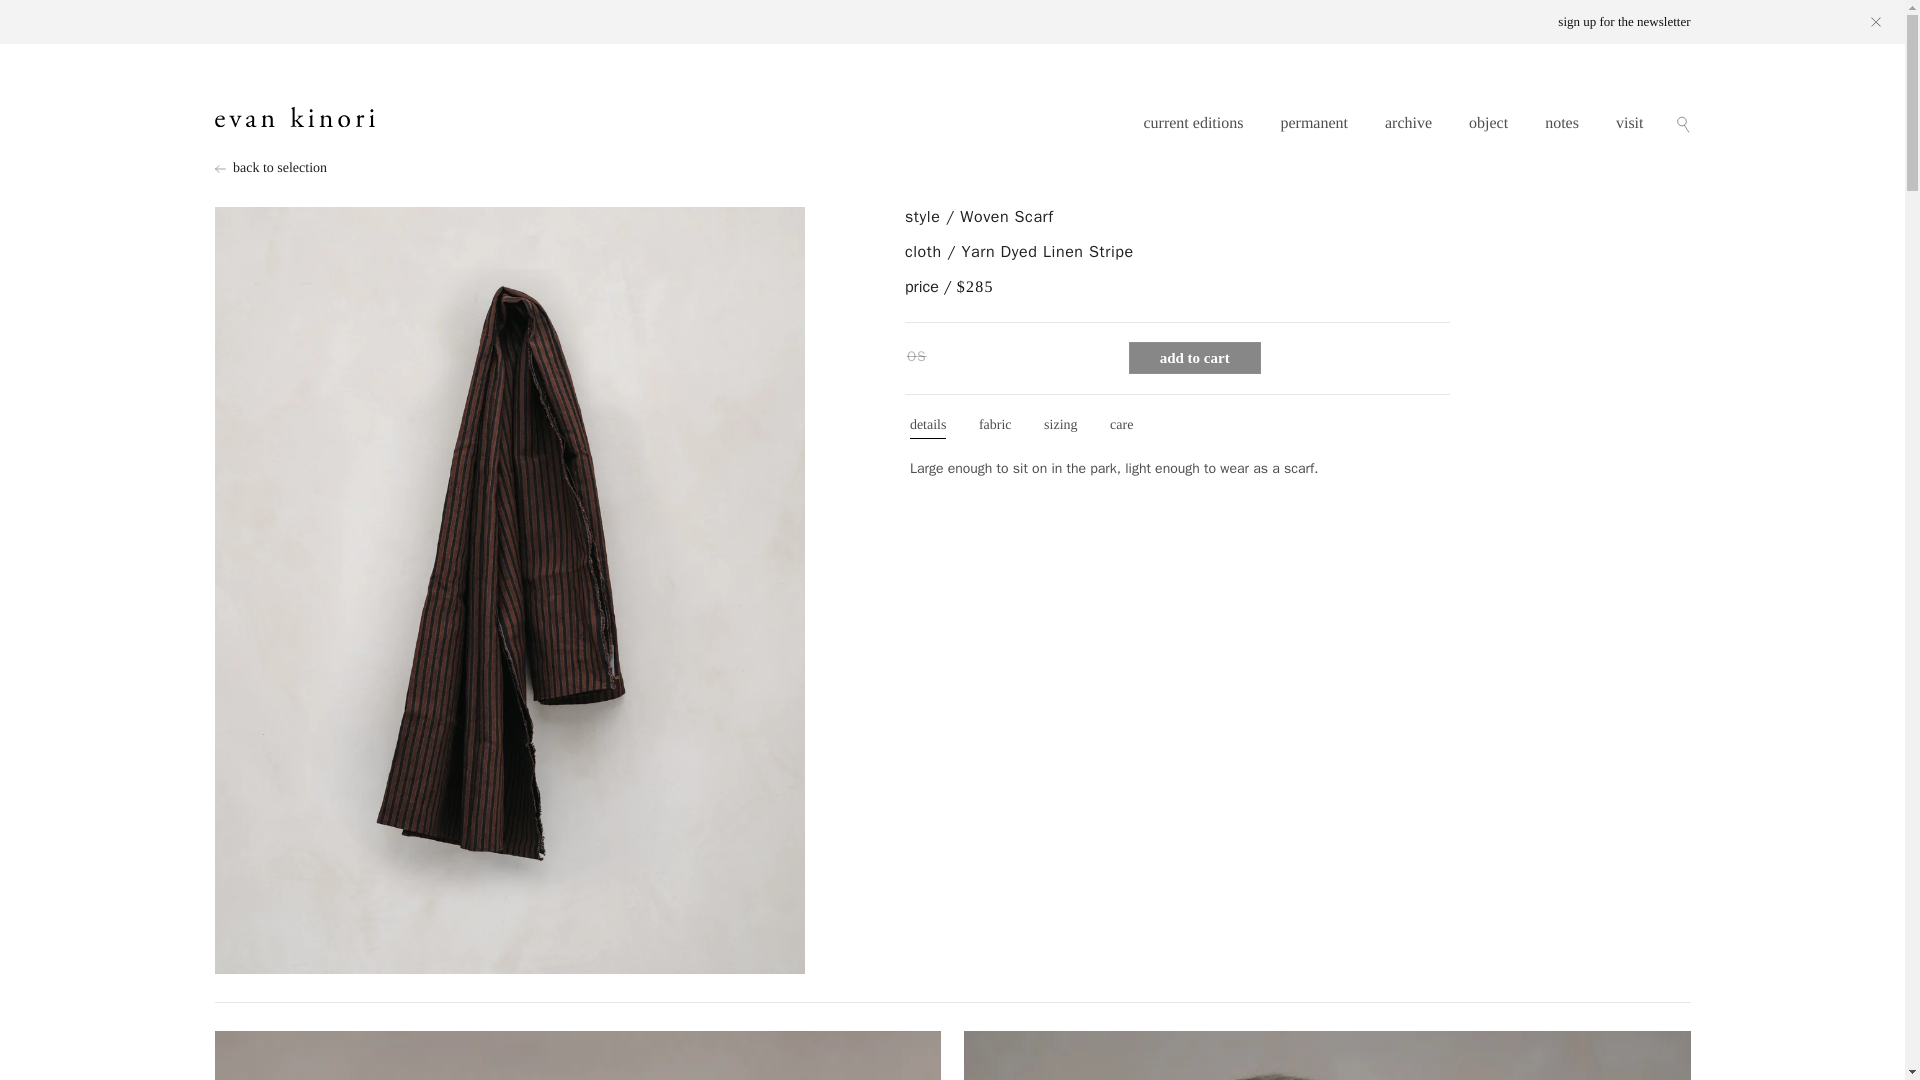 Image resolution: width=1920 pixels, height=1080 pixels. Describe the element at coordinates (60, 16) in the screenshot. I see `skip to content` at that location.